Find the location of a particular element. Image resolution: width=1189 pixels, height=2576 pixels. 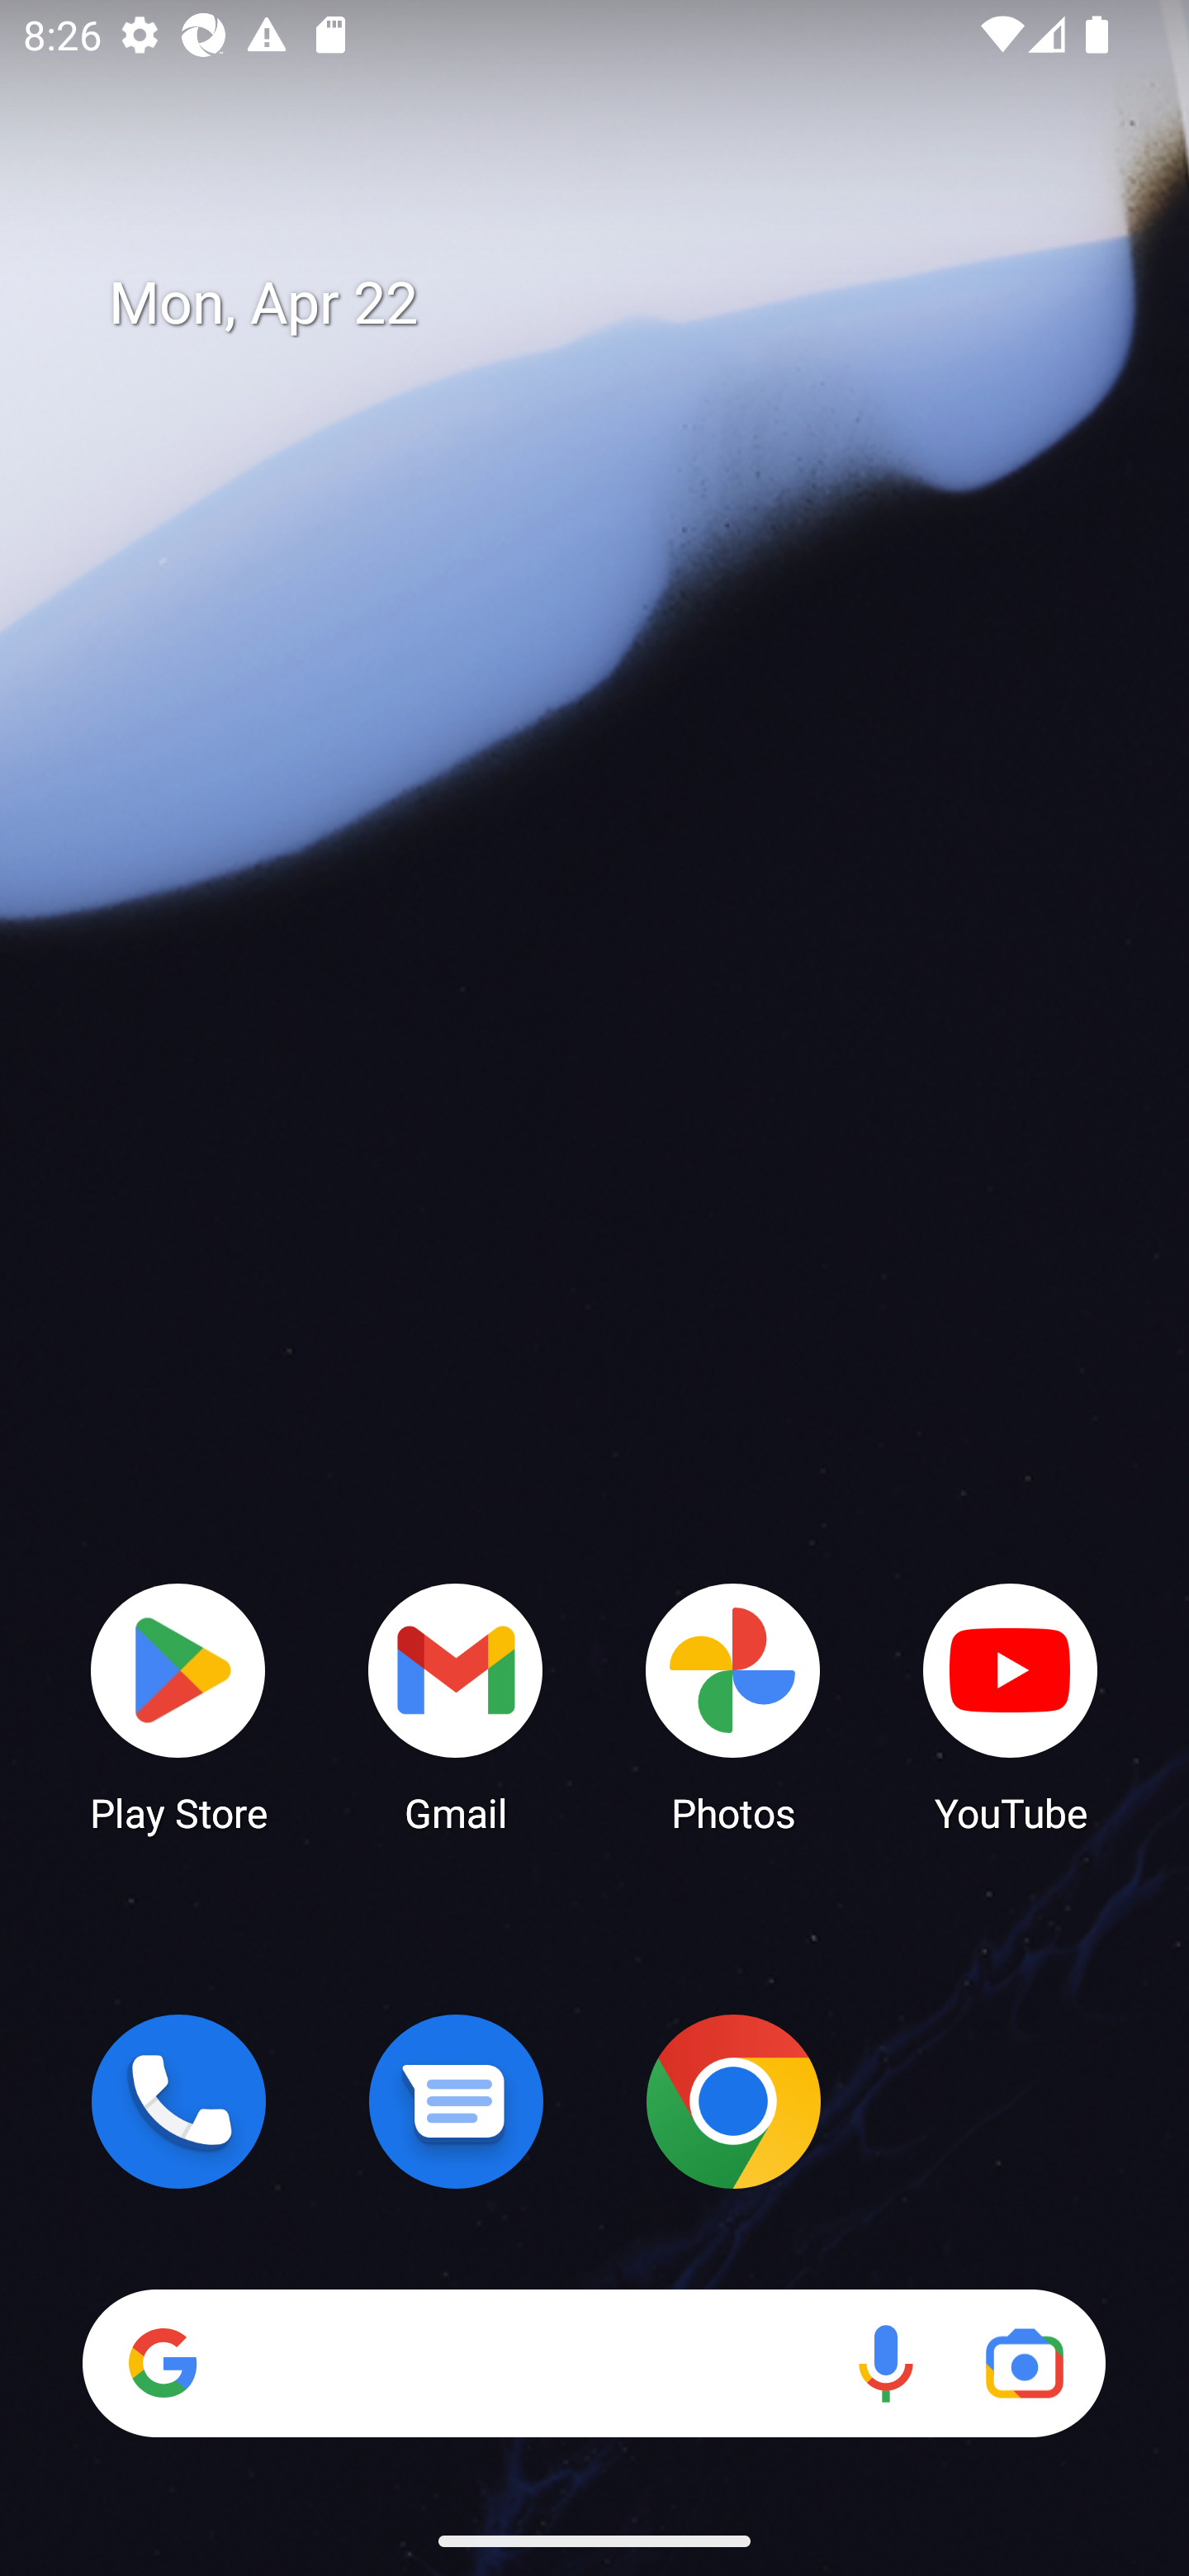

Mon, Apr 22 is located at coordinates (618, 304).